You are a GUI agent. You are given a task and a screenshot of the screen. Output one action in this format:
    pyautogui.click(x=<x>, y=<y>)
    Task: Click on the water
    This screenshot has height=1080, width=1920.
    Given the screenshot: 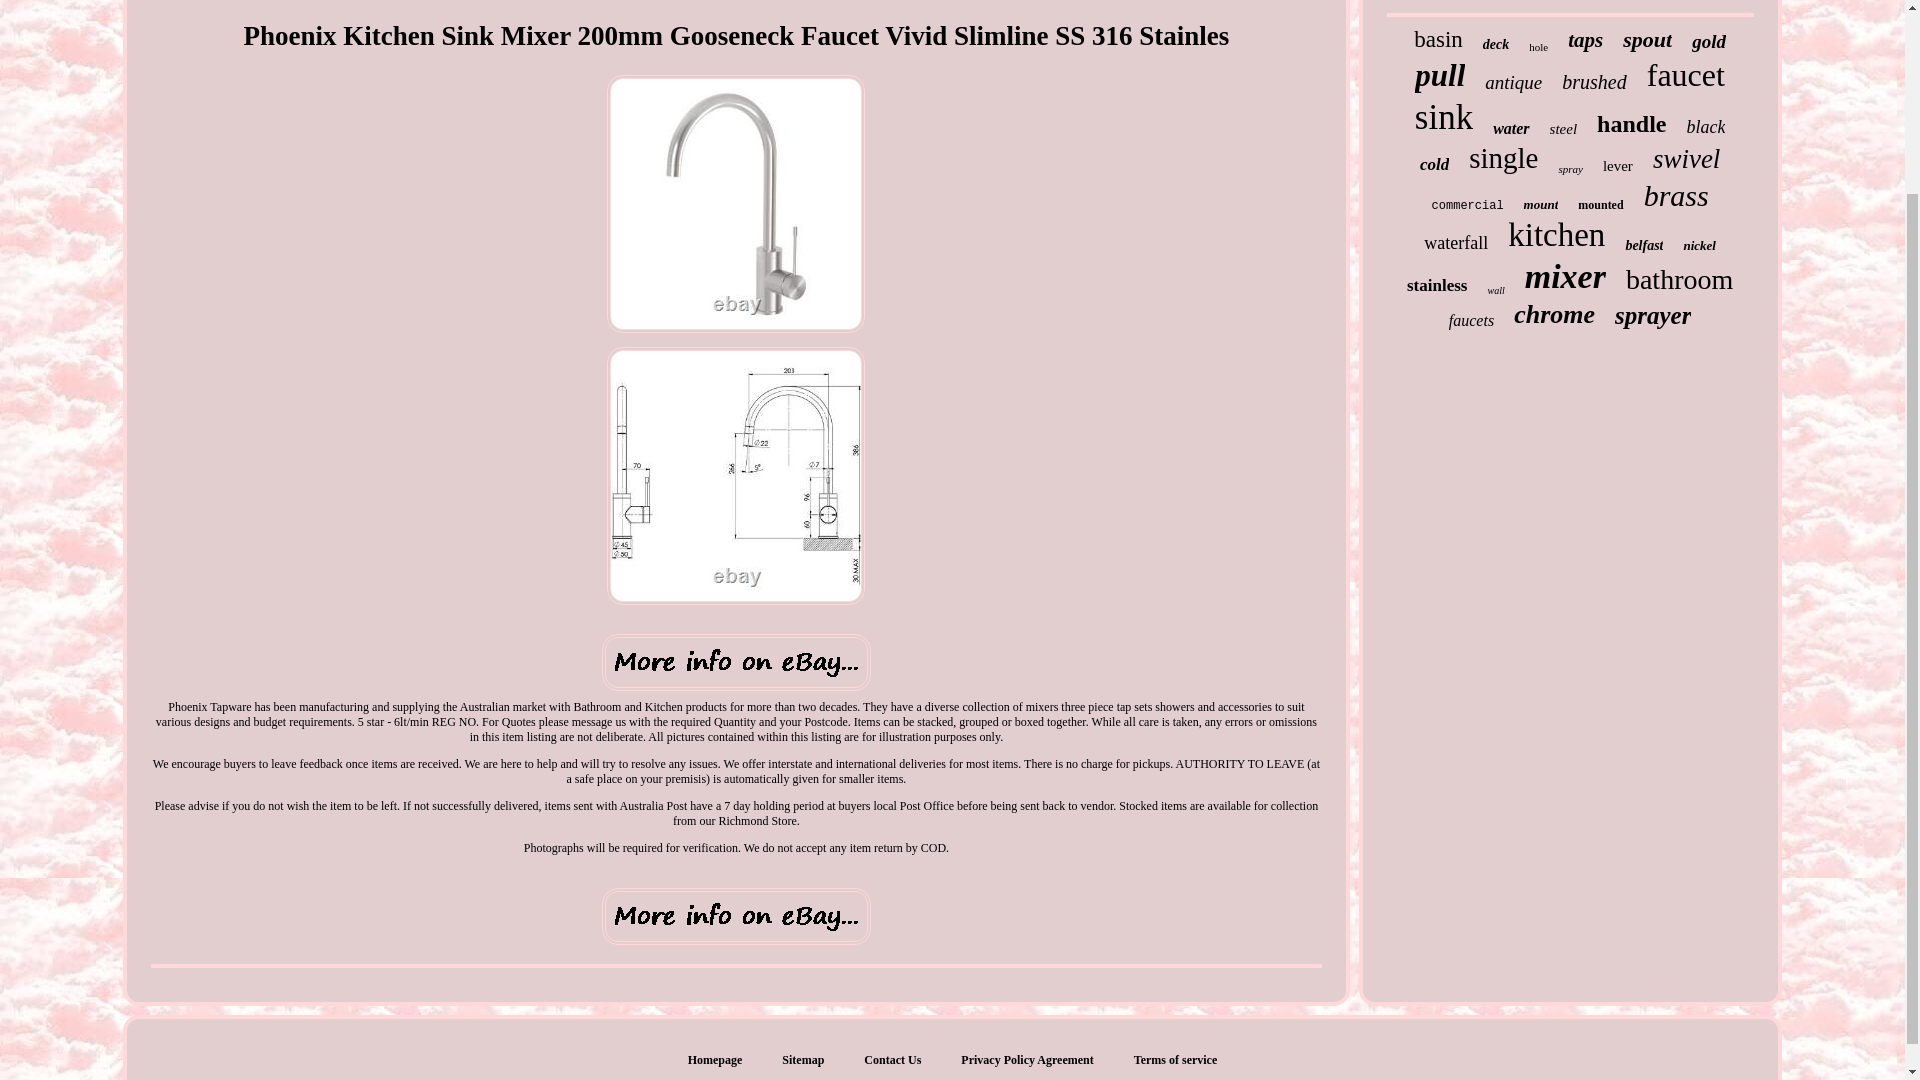 What is the action you would take?
    pyautogui.click(x=1510, y=128)
    